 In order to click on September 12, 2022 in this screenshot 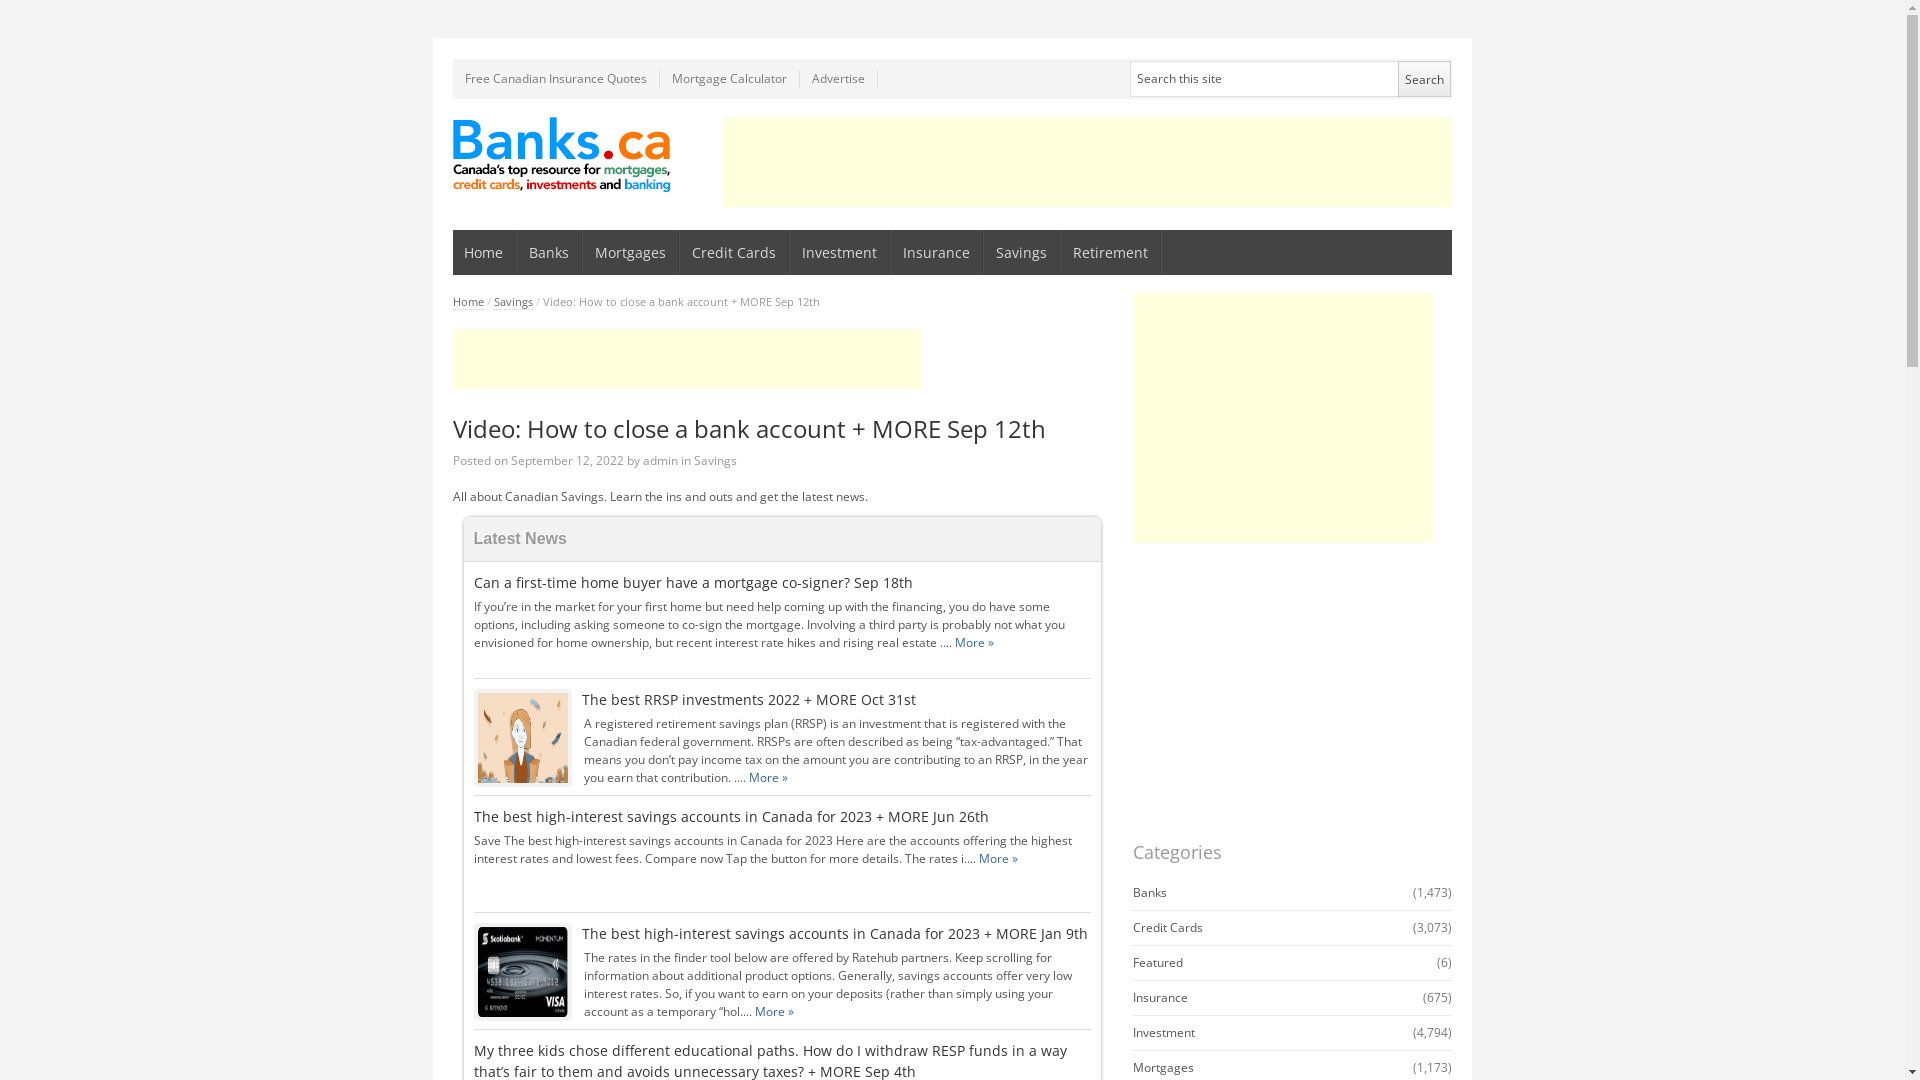, I will do `click(566, 460)`.